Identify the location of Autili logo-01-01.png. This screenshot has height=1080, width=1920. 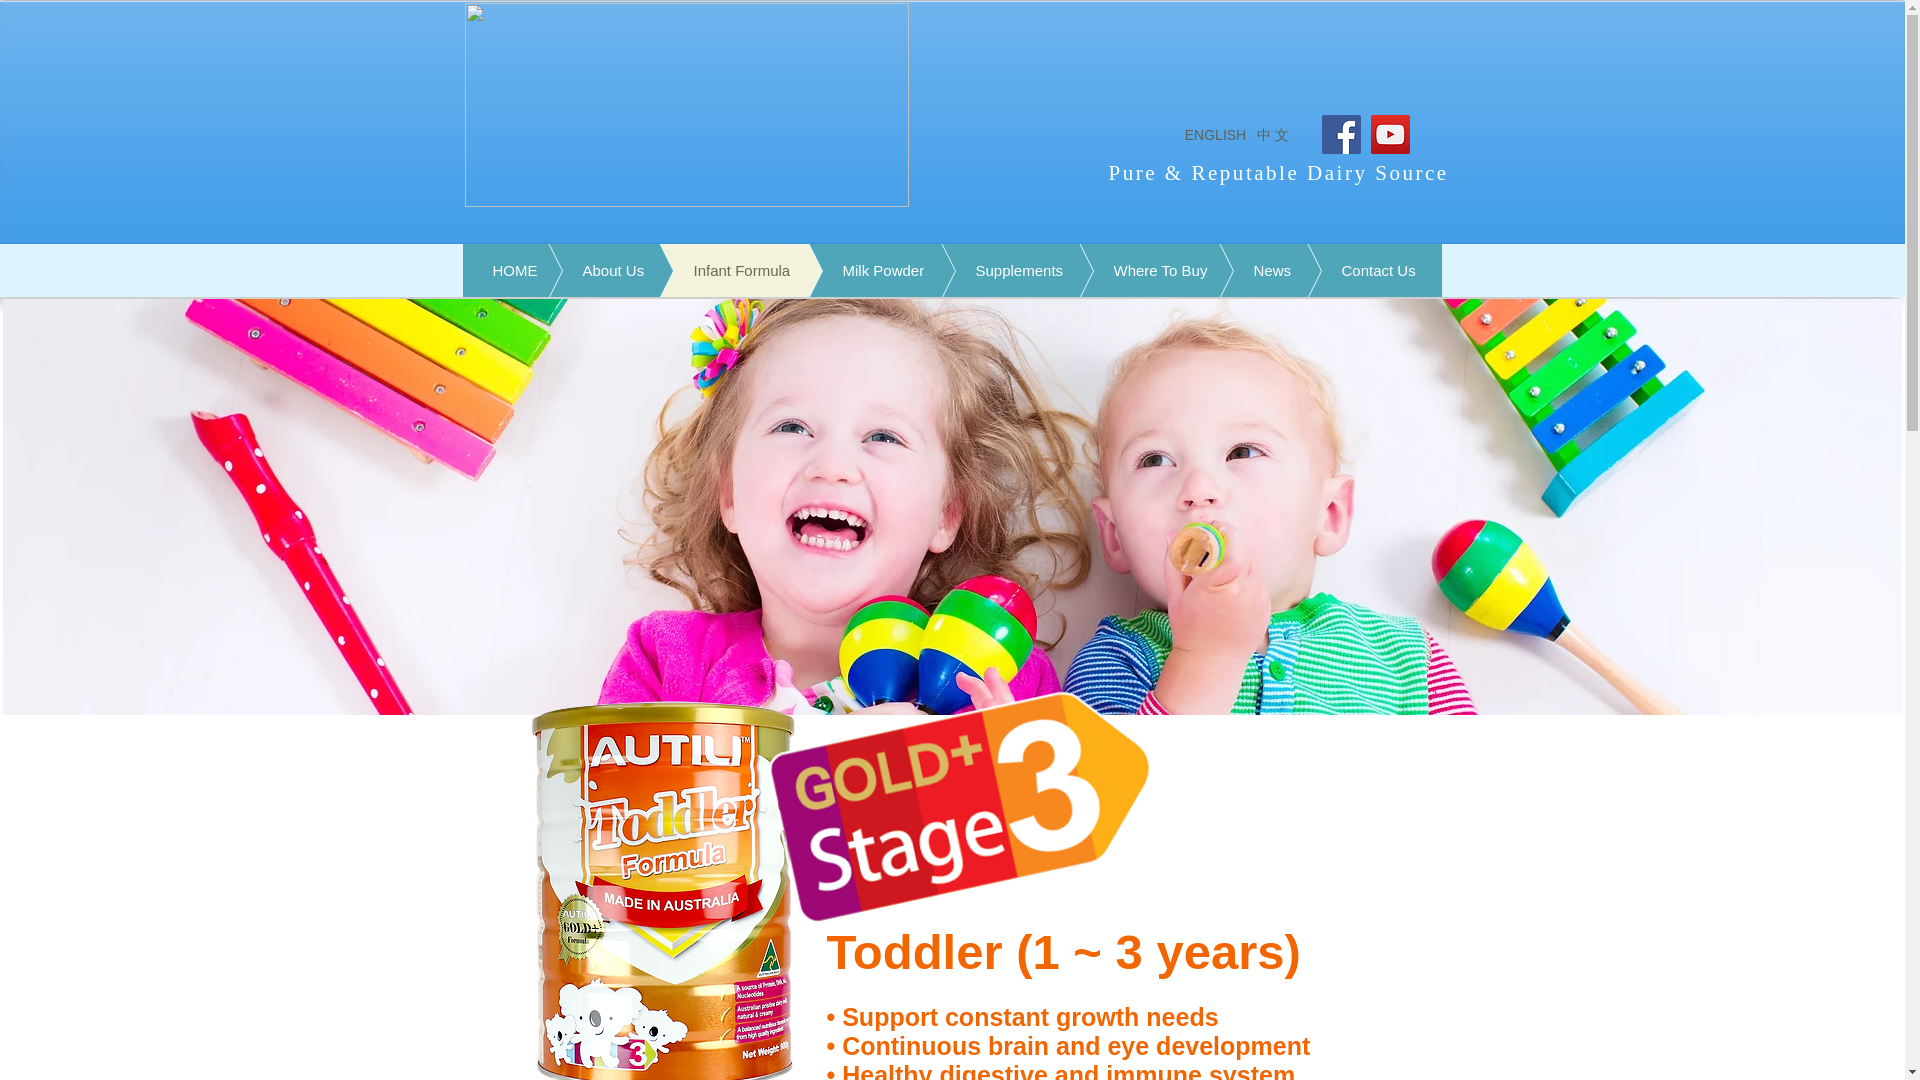
(686, 105).